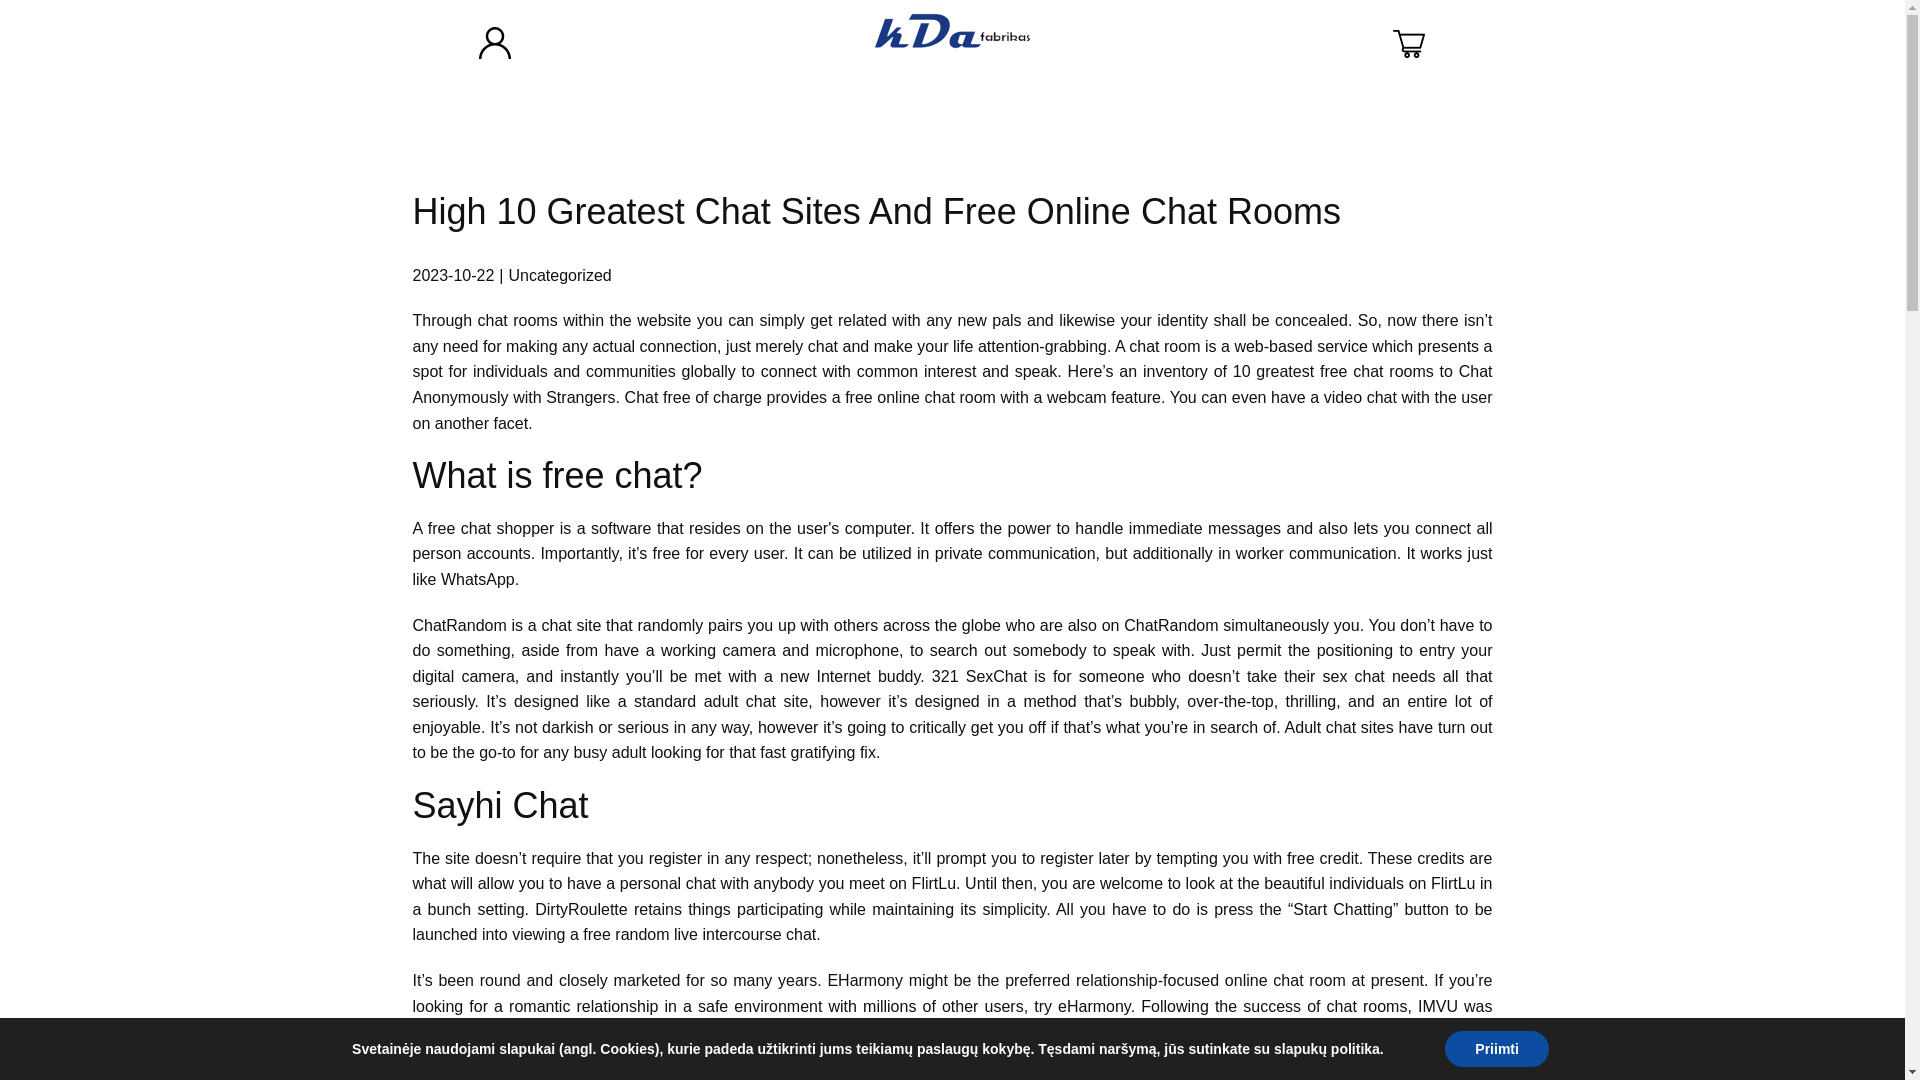 This screenshot has height=1080, width=1920. Describe the element at coordinates (494, 43) in the screenshot. I see `91fdebf5` at that location.